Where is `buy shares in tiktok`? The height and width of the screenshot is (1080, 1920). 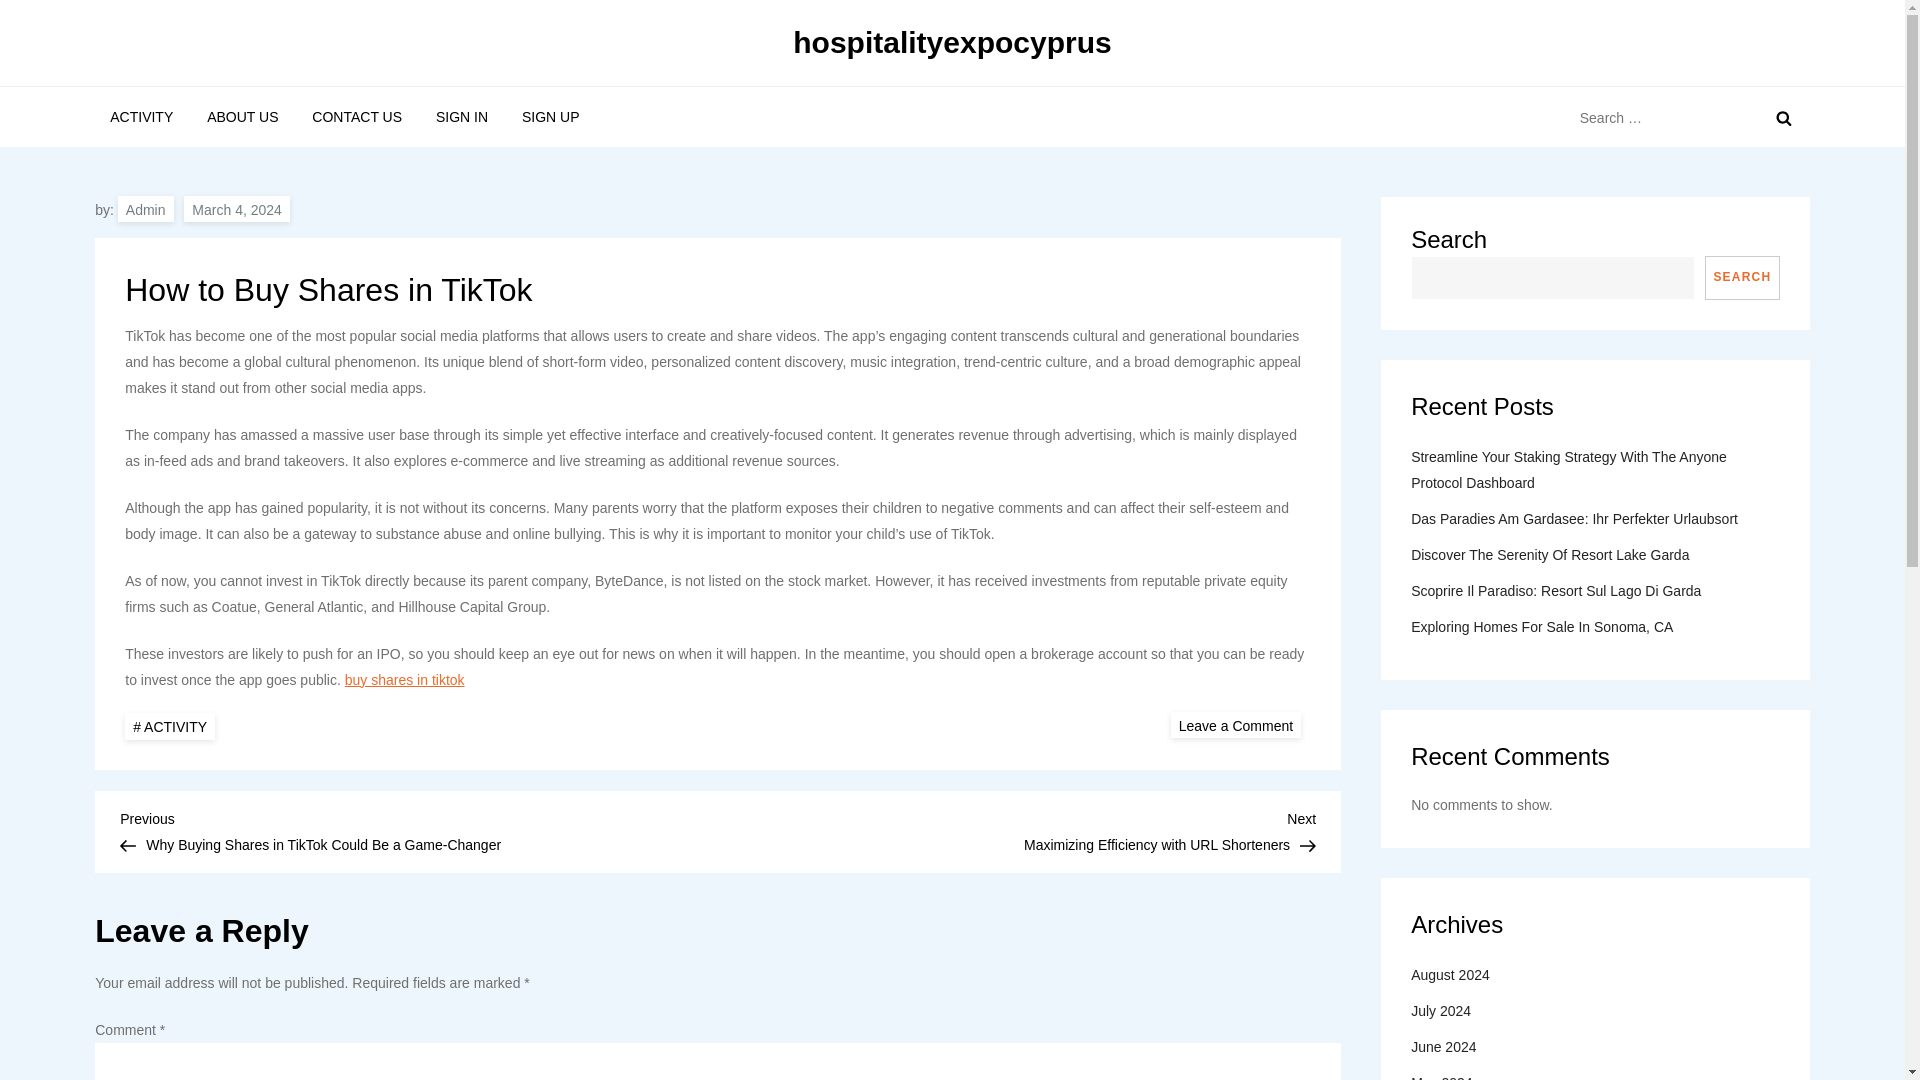 buy shares in tiktok is located at coordinates (1442, 1075).